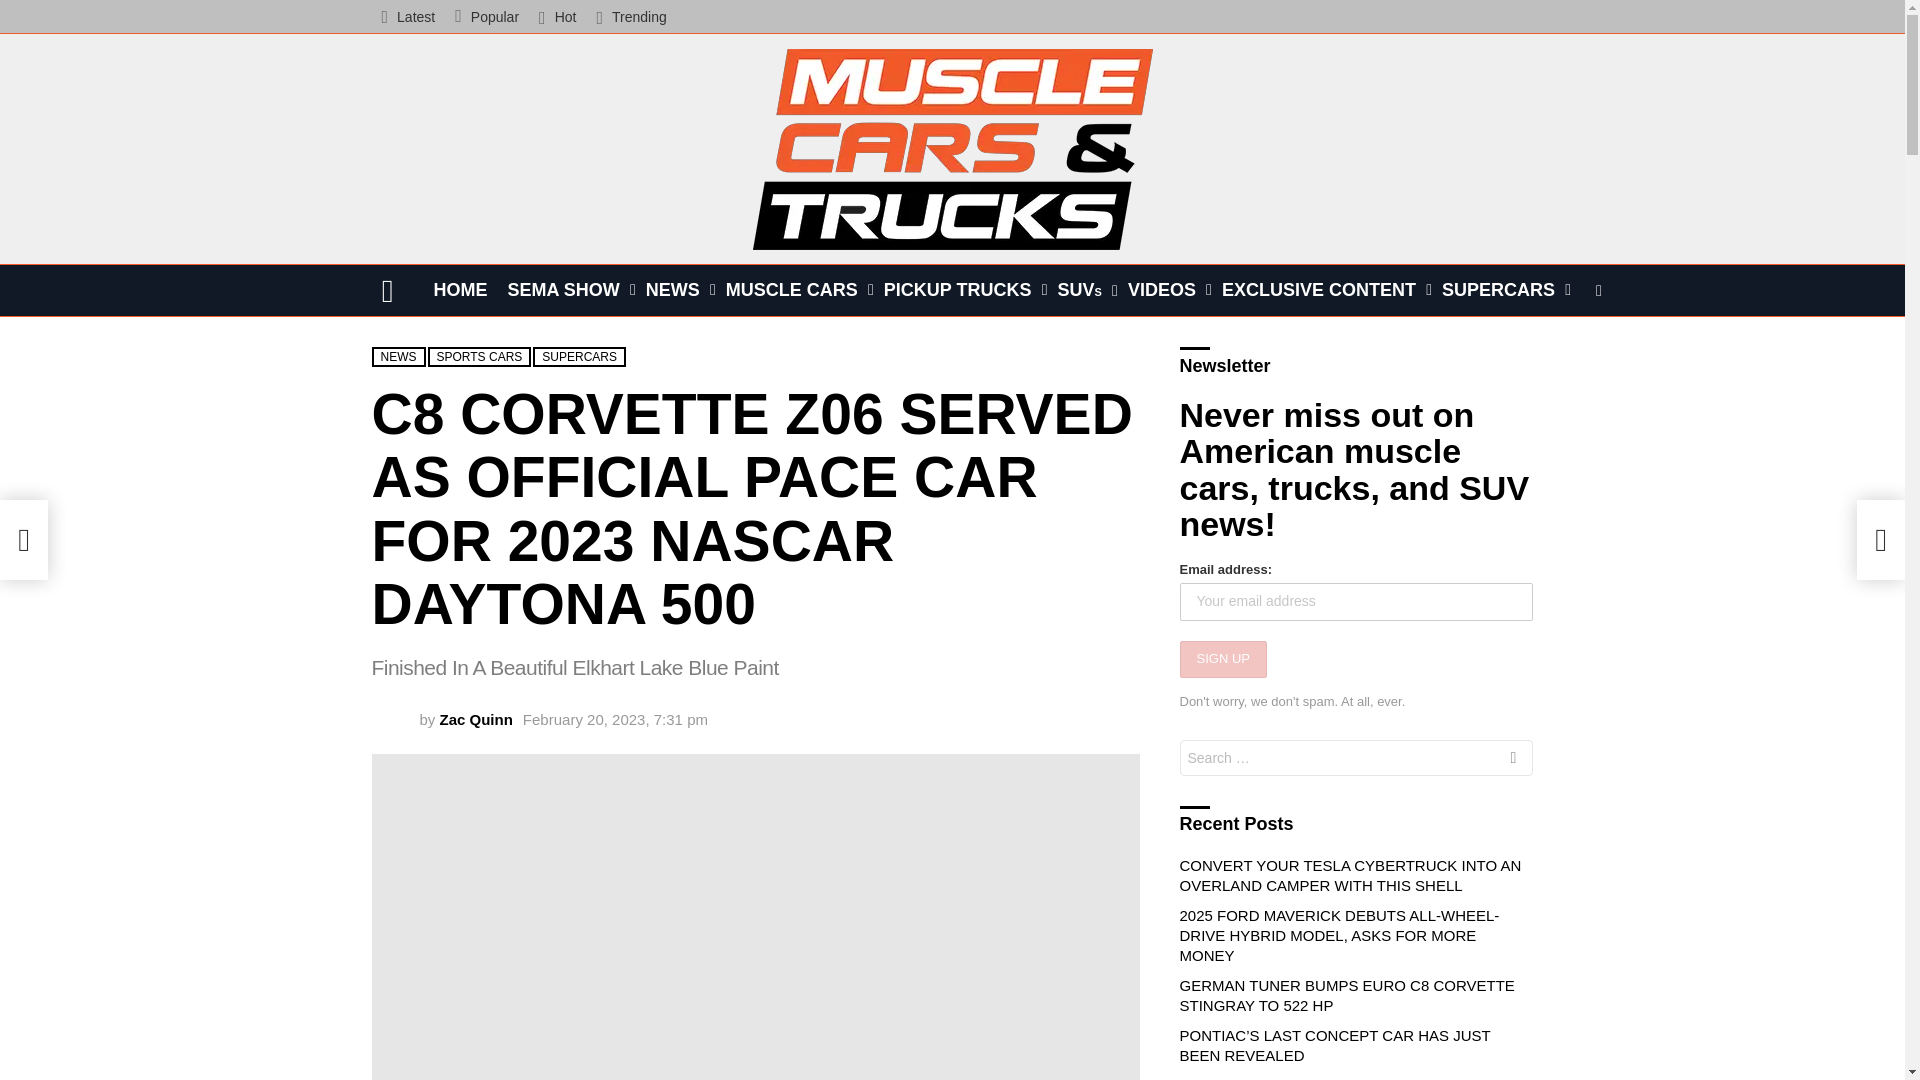 The width and height of the screenshot is (1920, 1080). Describe the element at coordinates (794, 290) in the screenshot. I see `MUSCLE CARS` at that location.